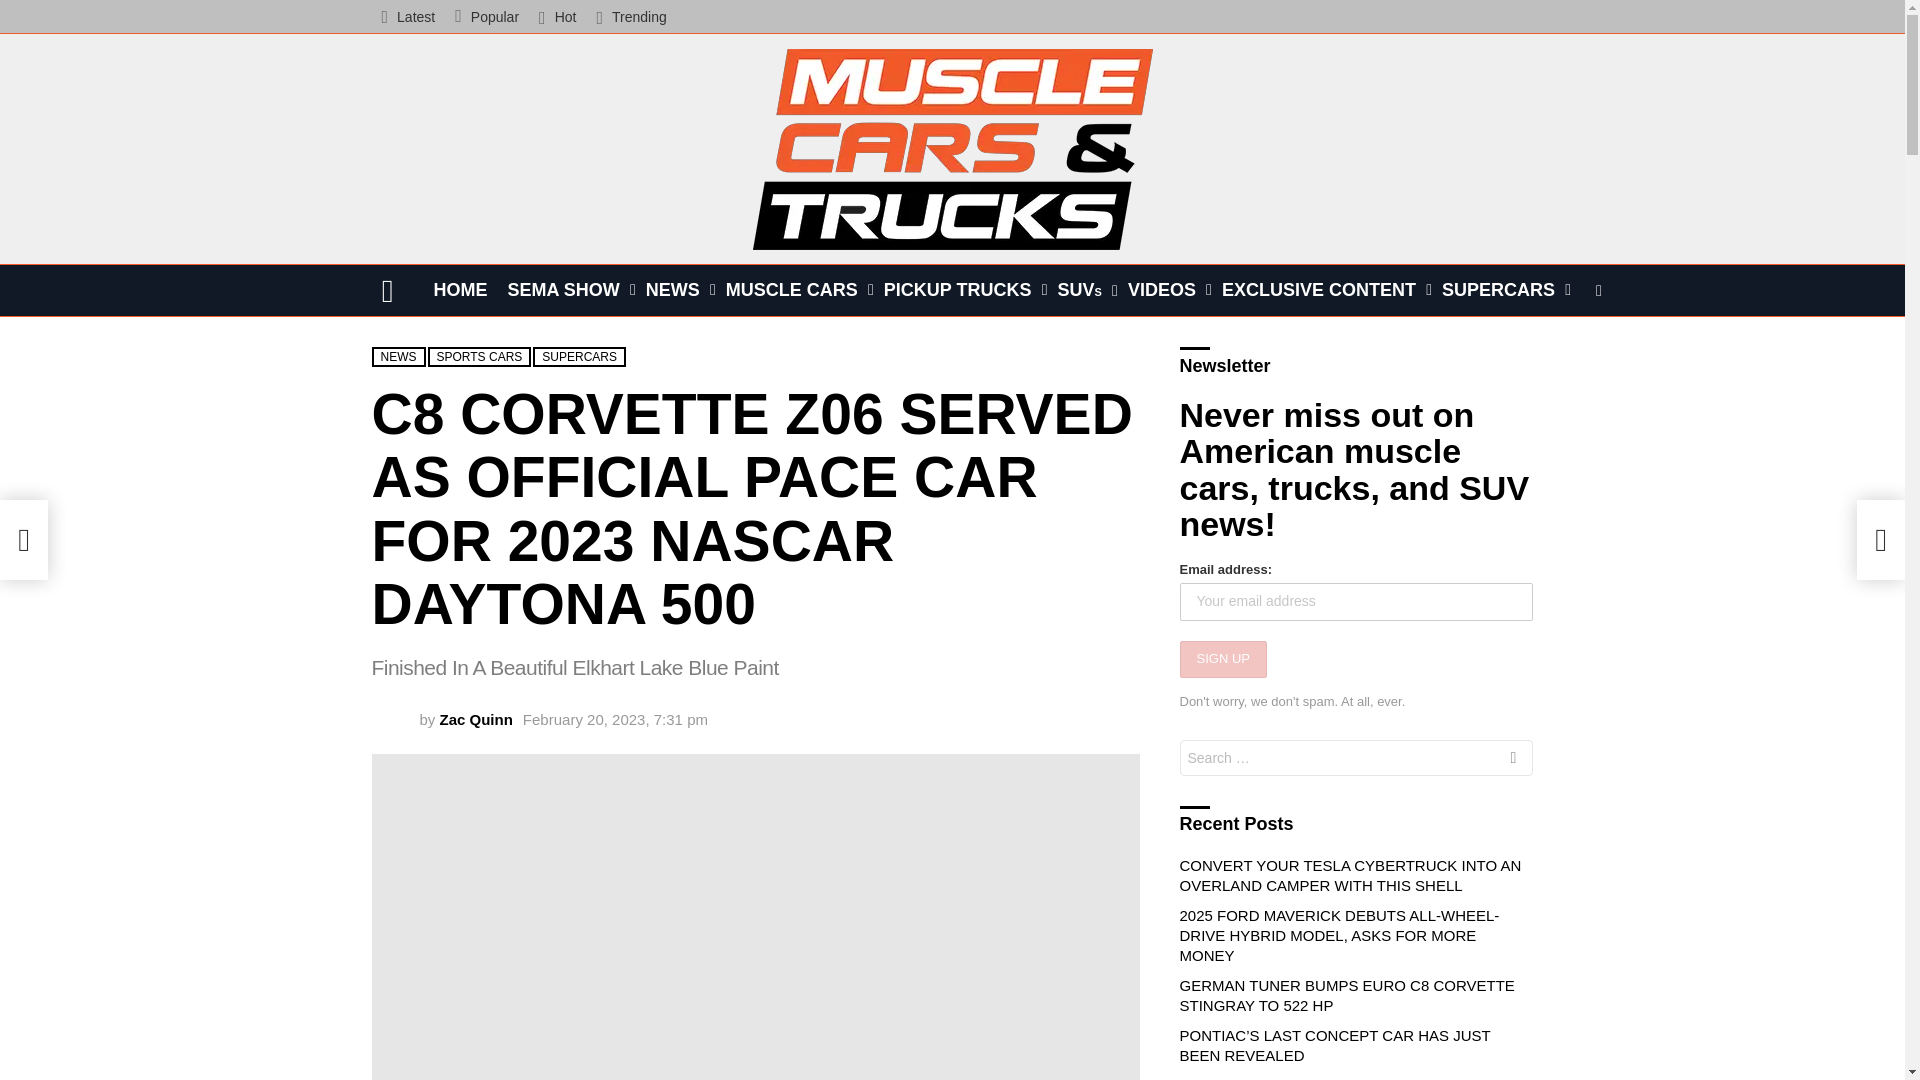 The width and height of the screenshot is (1920, 1080). Describe the element at coordinates (794, 290) in the screenshot. I see `MUSCLE CARS` at that location.